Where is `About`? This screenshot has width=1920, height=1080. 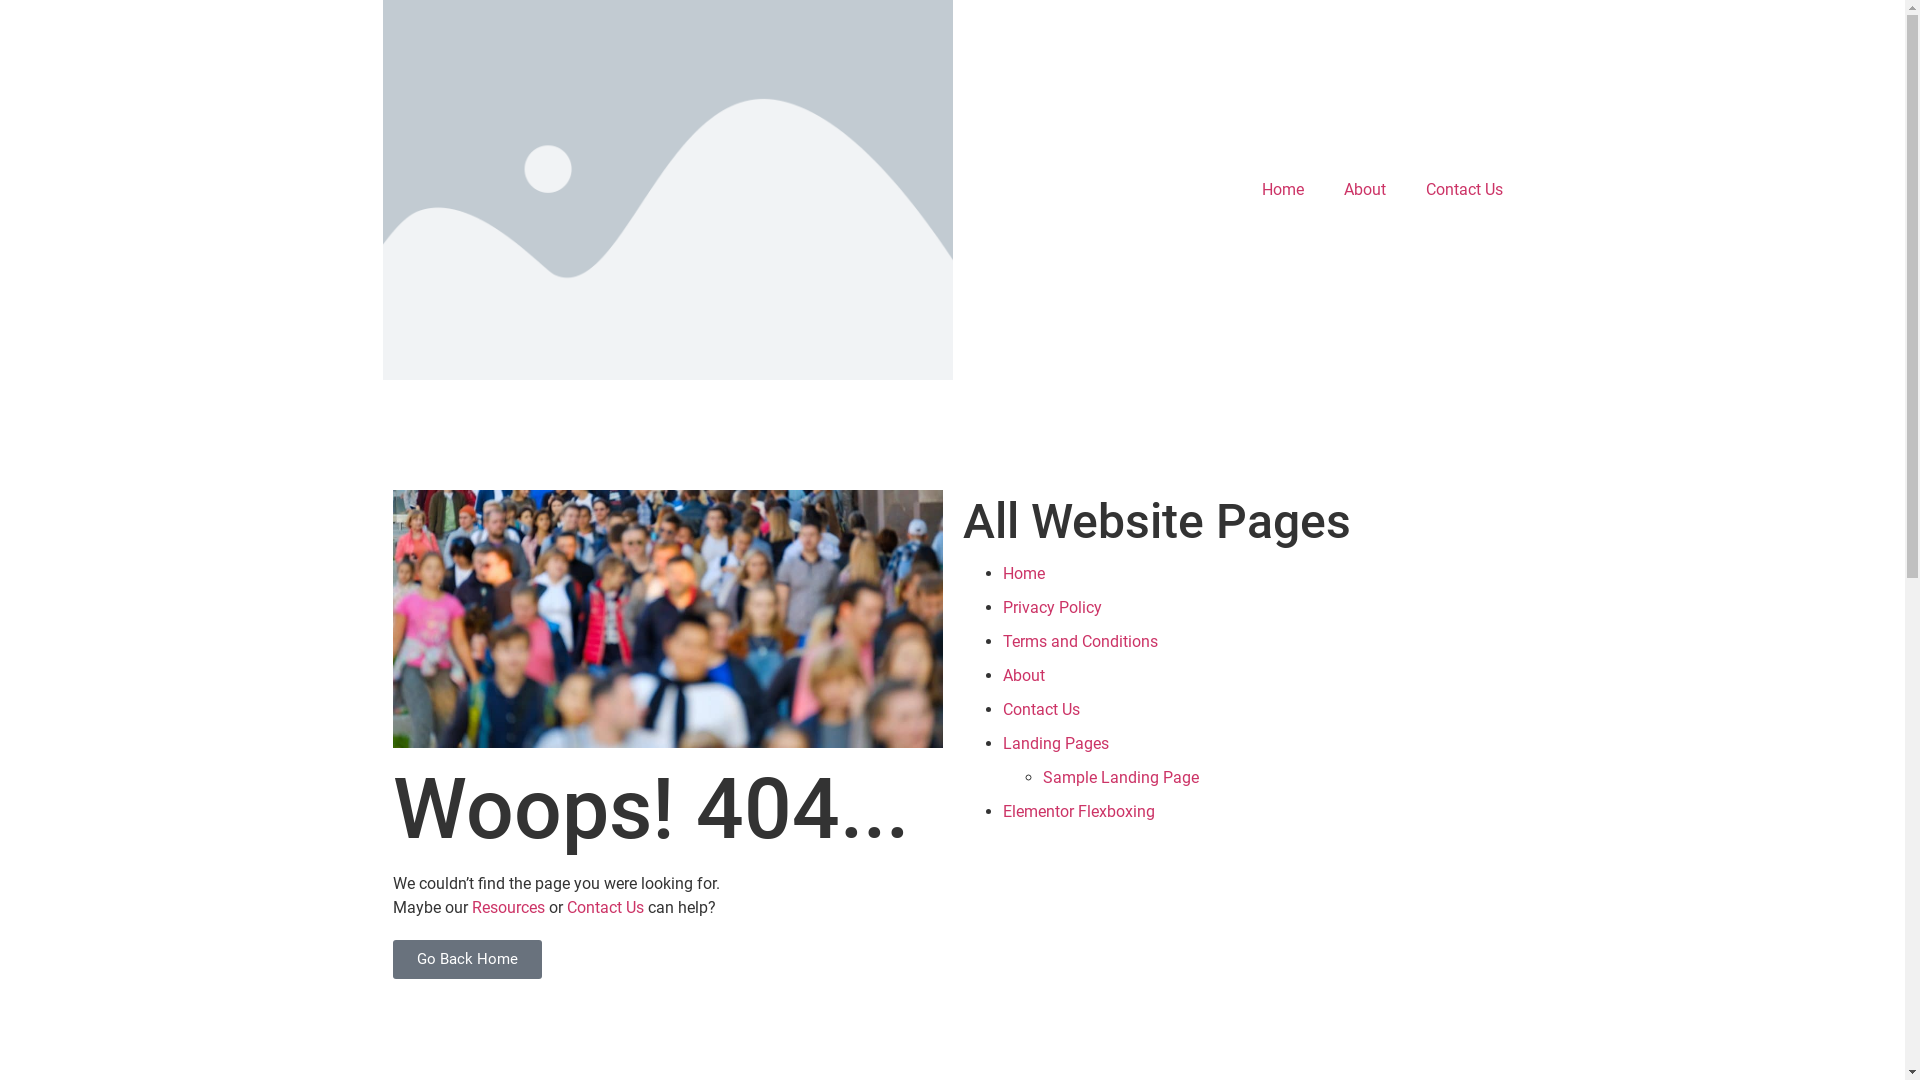
About is located at coordinates (1023, 676).